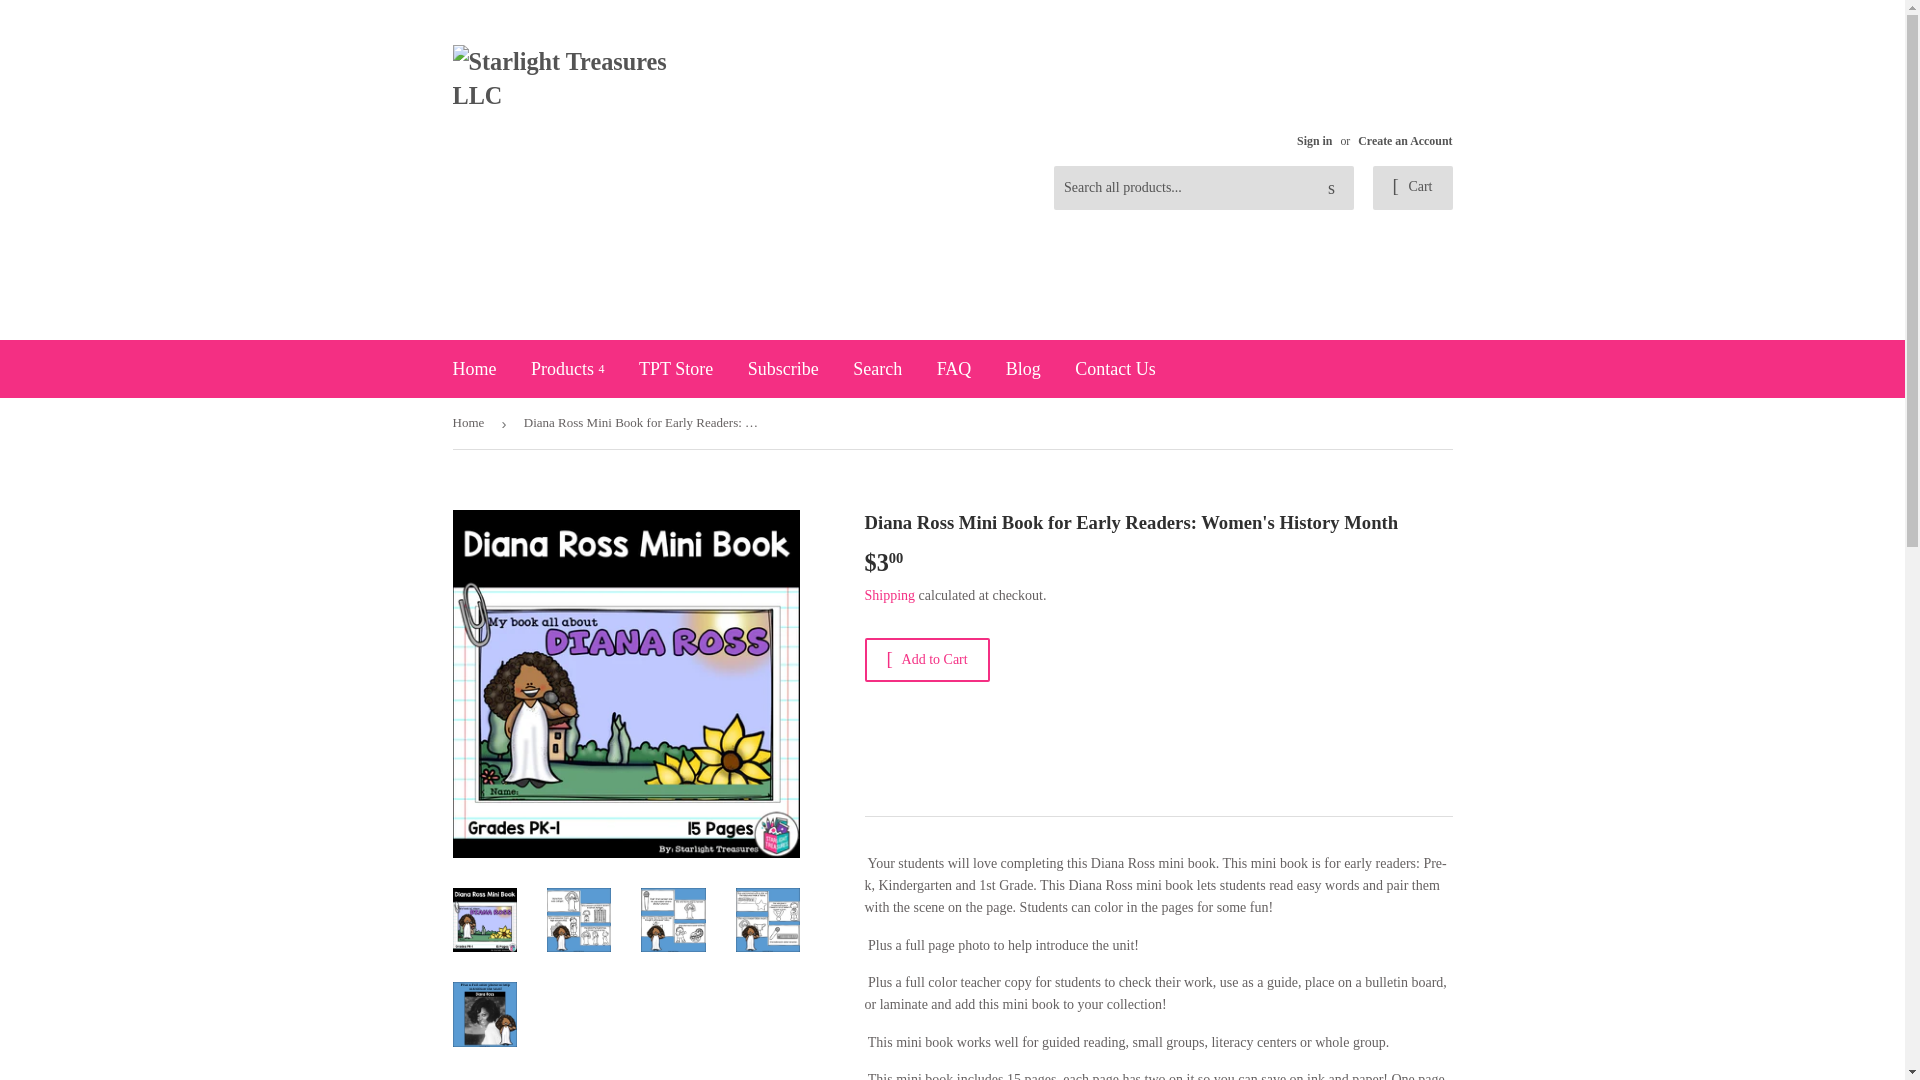  I want to click on Blog, so click(1023, 369).